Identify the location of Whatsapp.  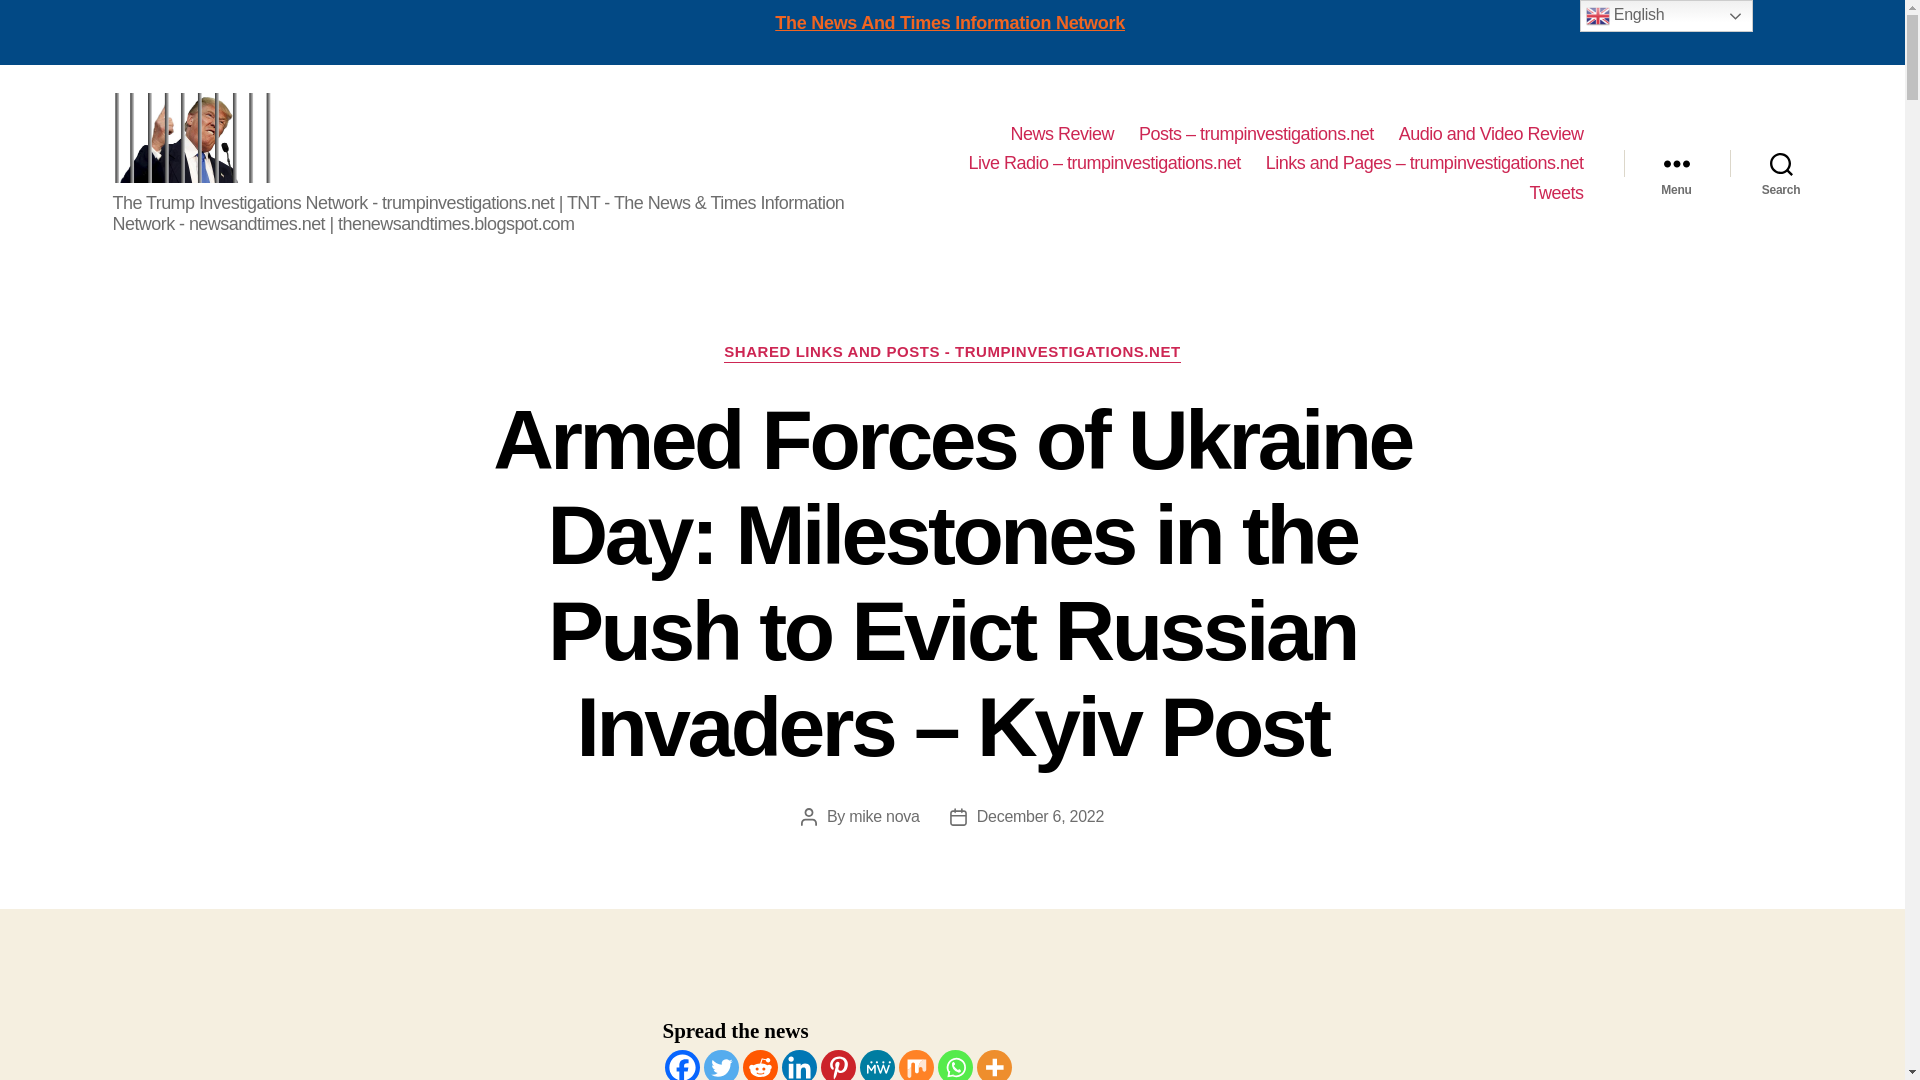
(956, 1064).